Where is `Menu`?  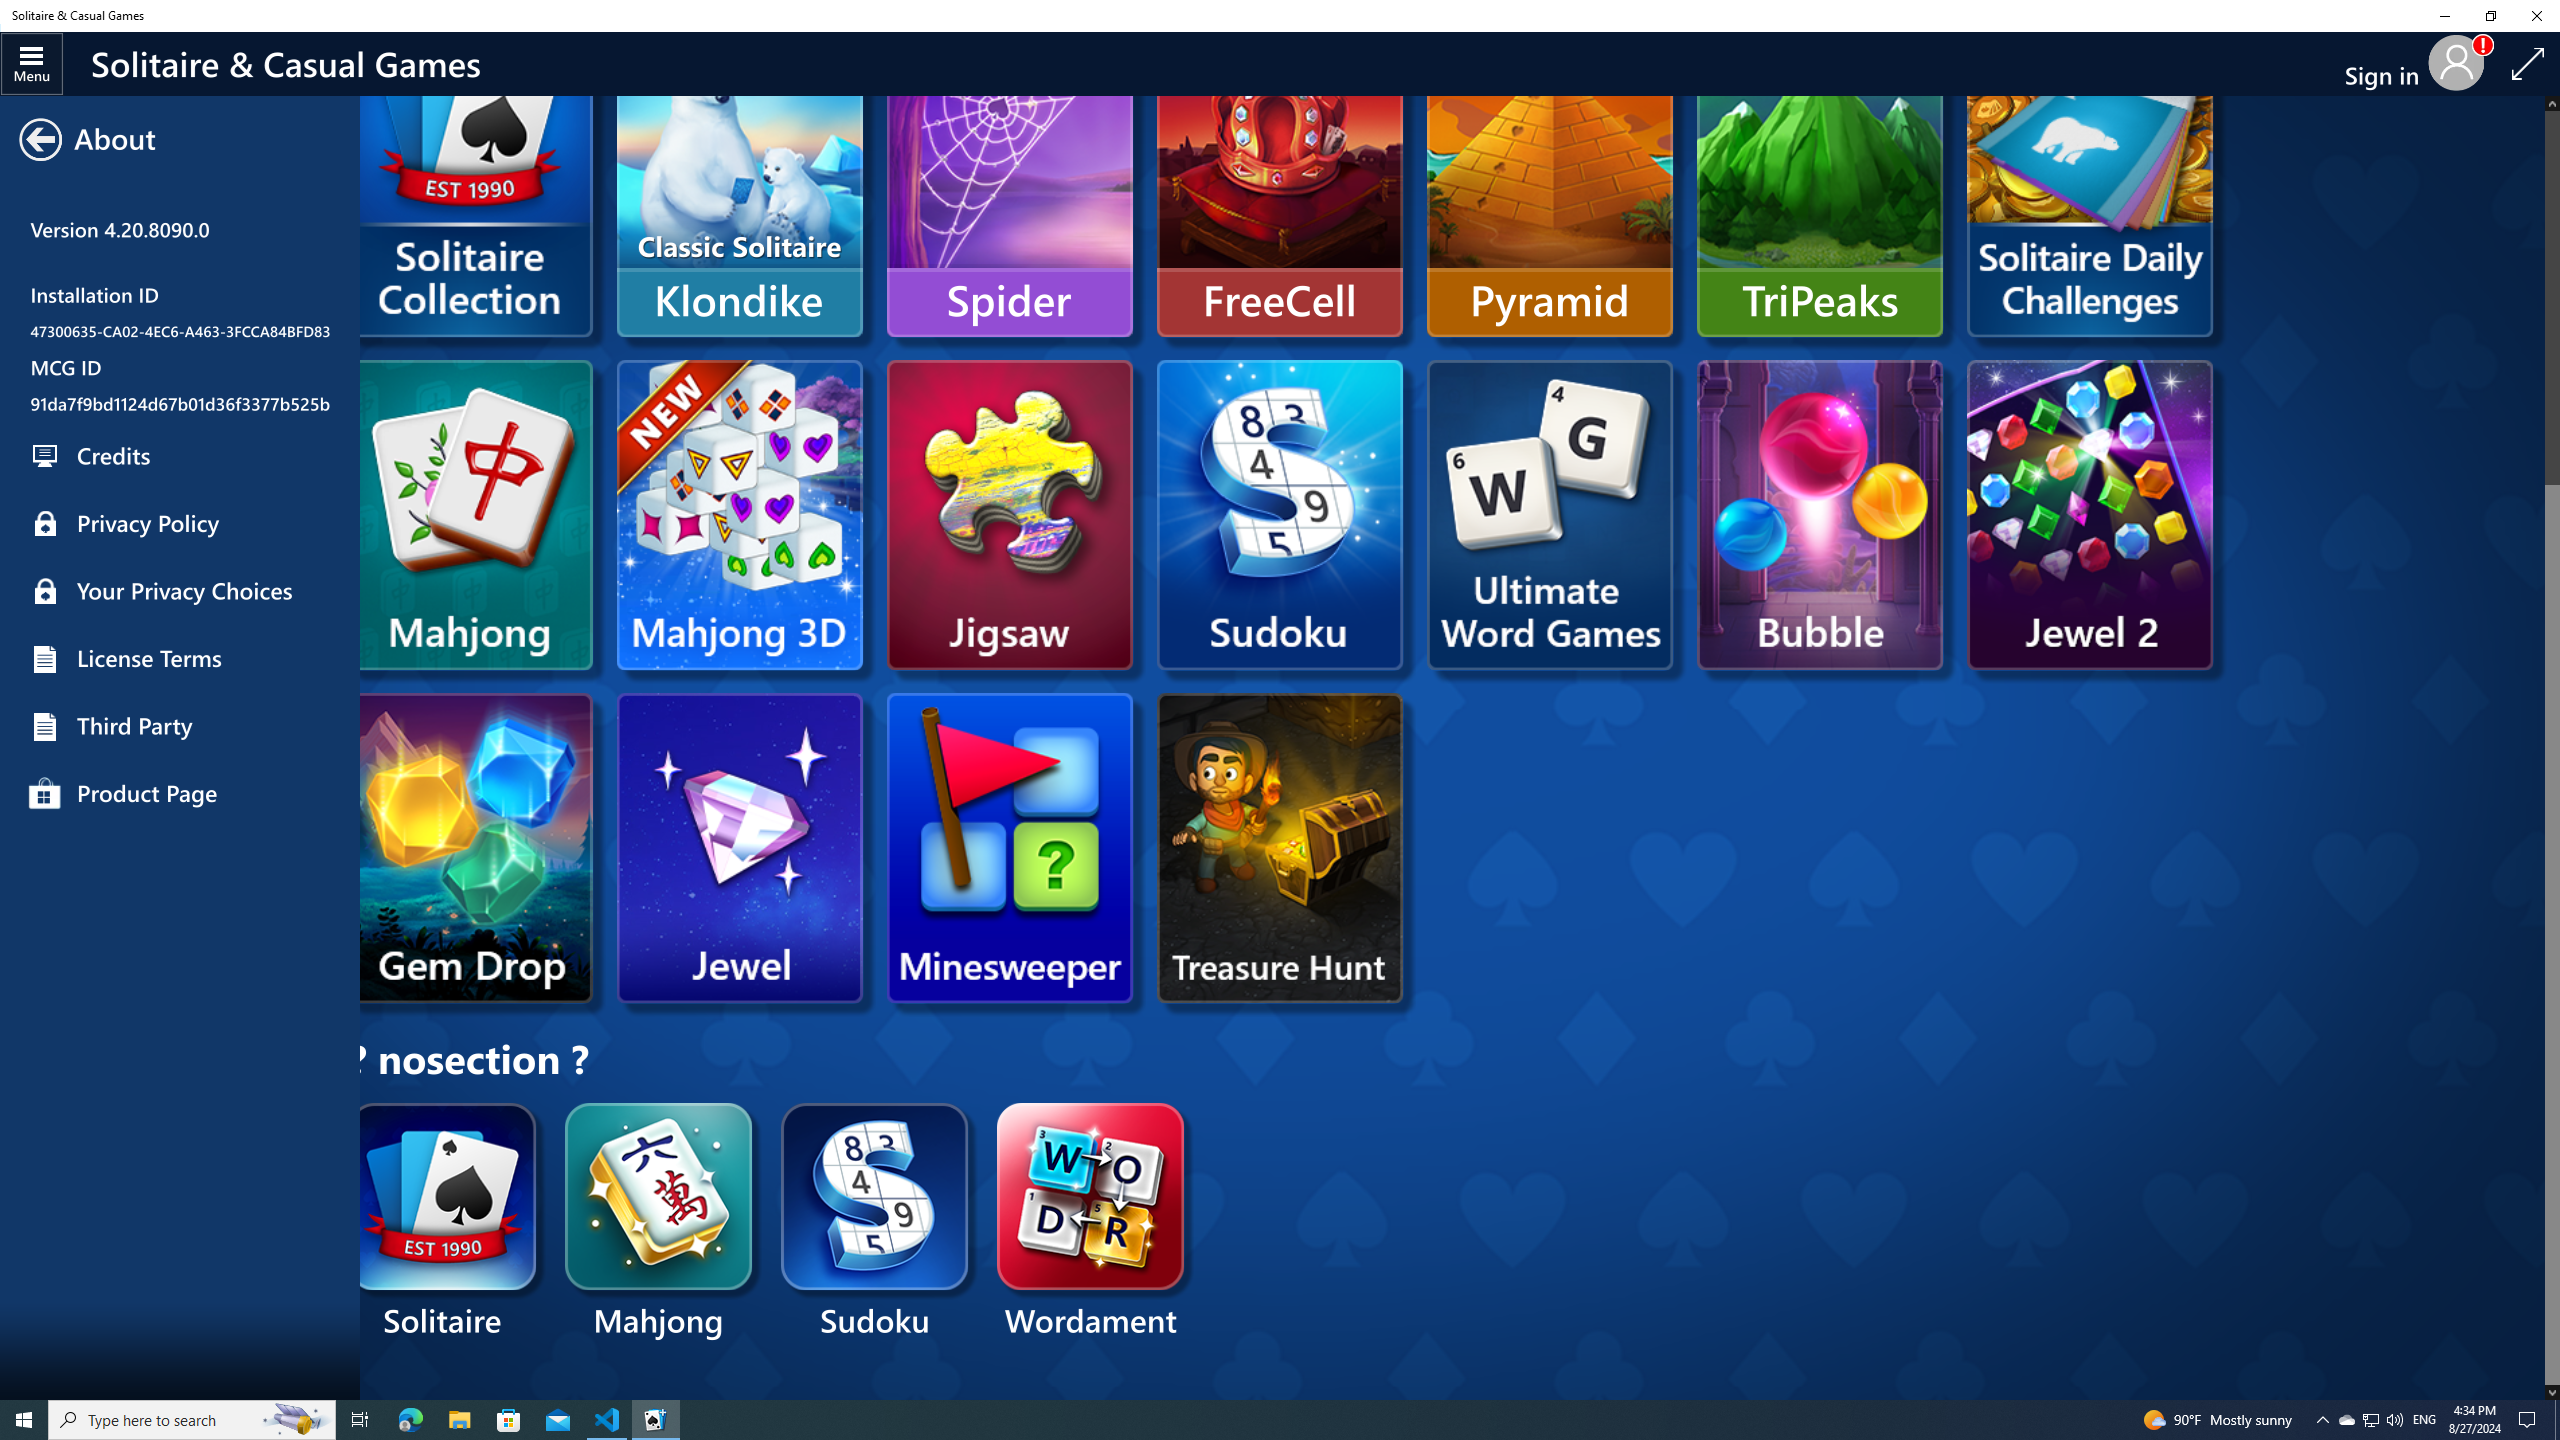 Menu is located at coordinates (32, 64).